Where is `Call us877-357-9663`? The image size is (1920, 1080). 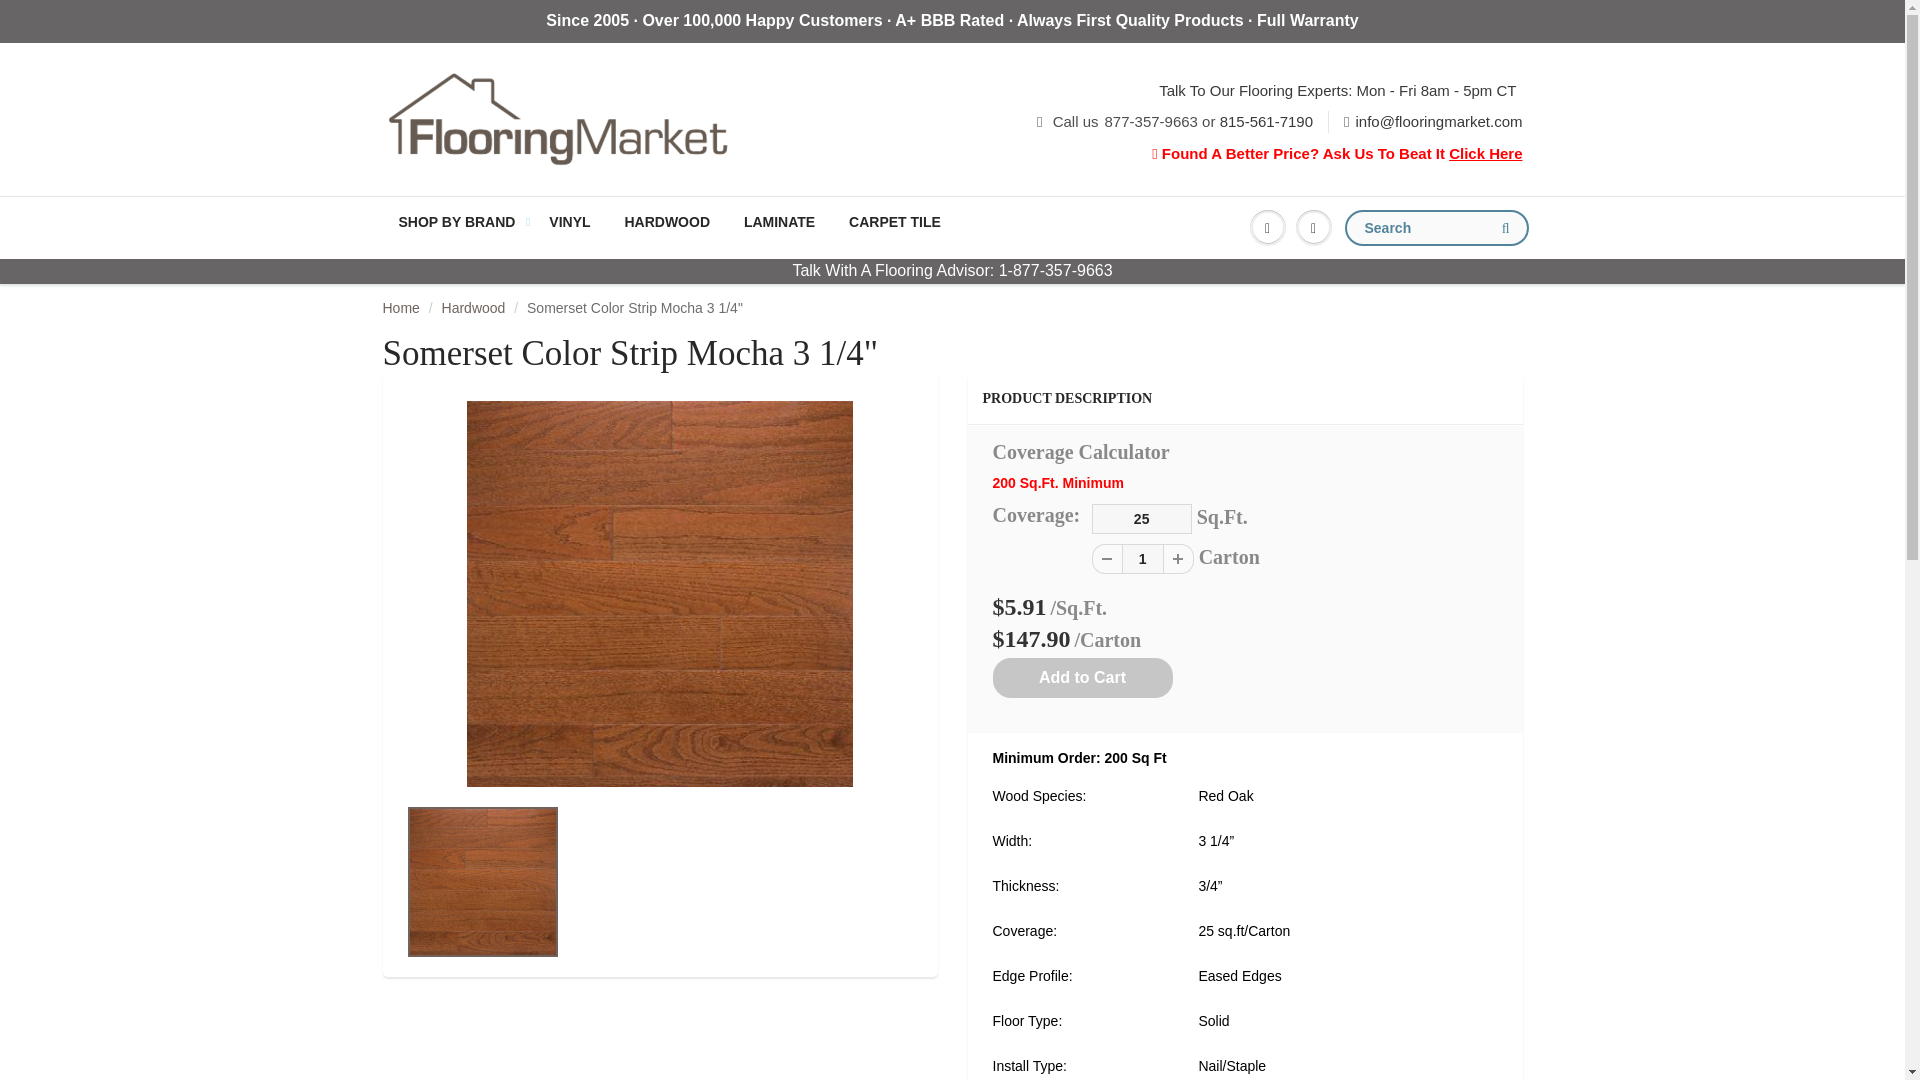
Call us877-357-9663 is located at coordinates (1125, 121).